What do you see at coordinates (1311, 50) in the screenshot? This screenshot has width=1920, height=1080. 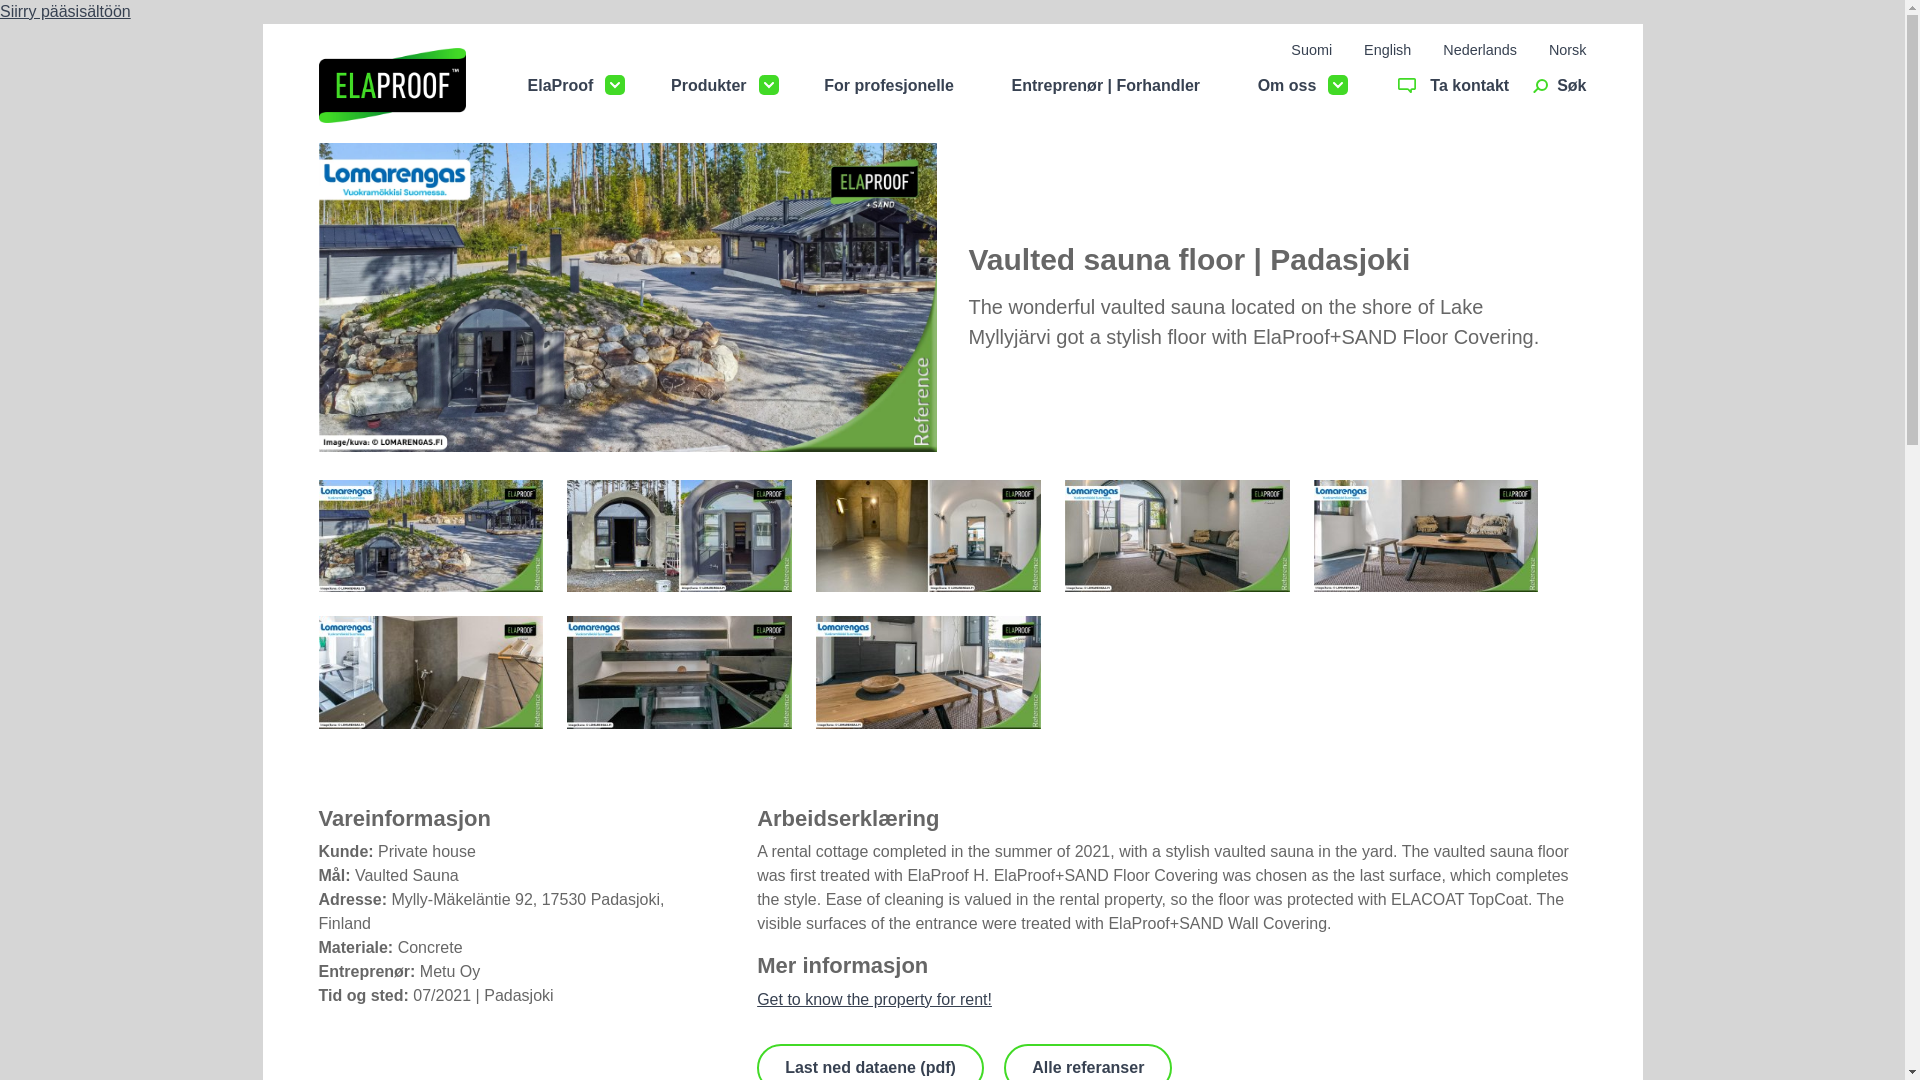 I see `Suomi` at bounding box center [1311, 50].